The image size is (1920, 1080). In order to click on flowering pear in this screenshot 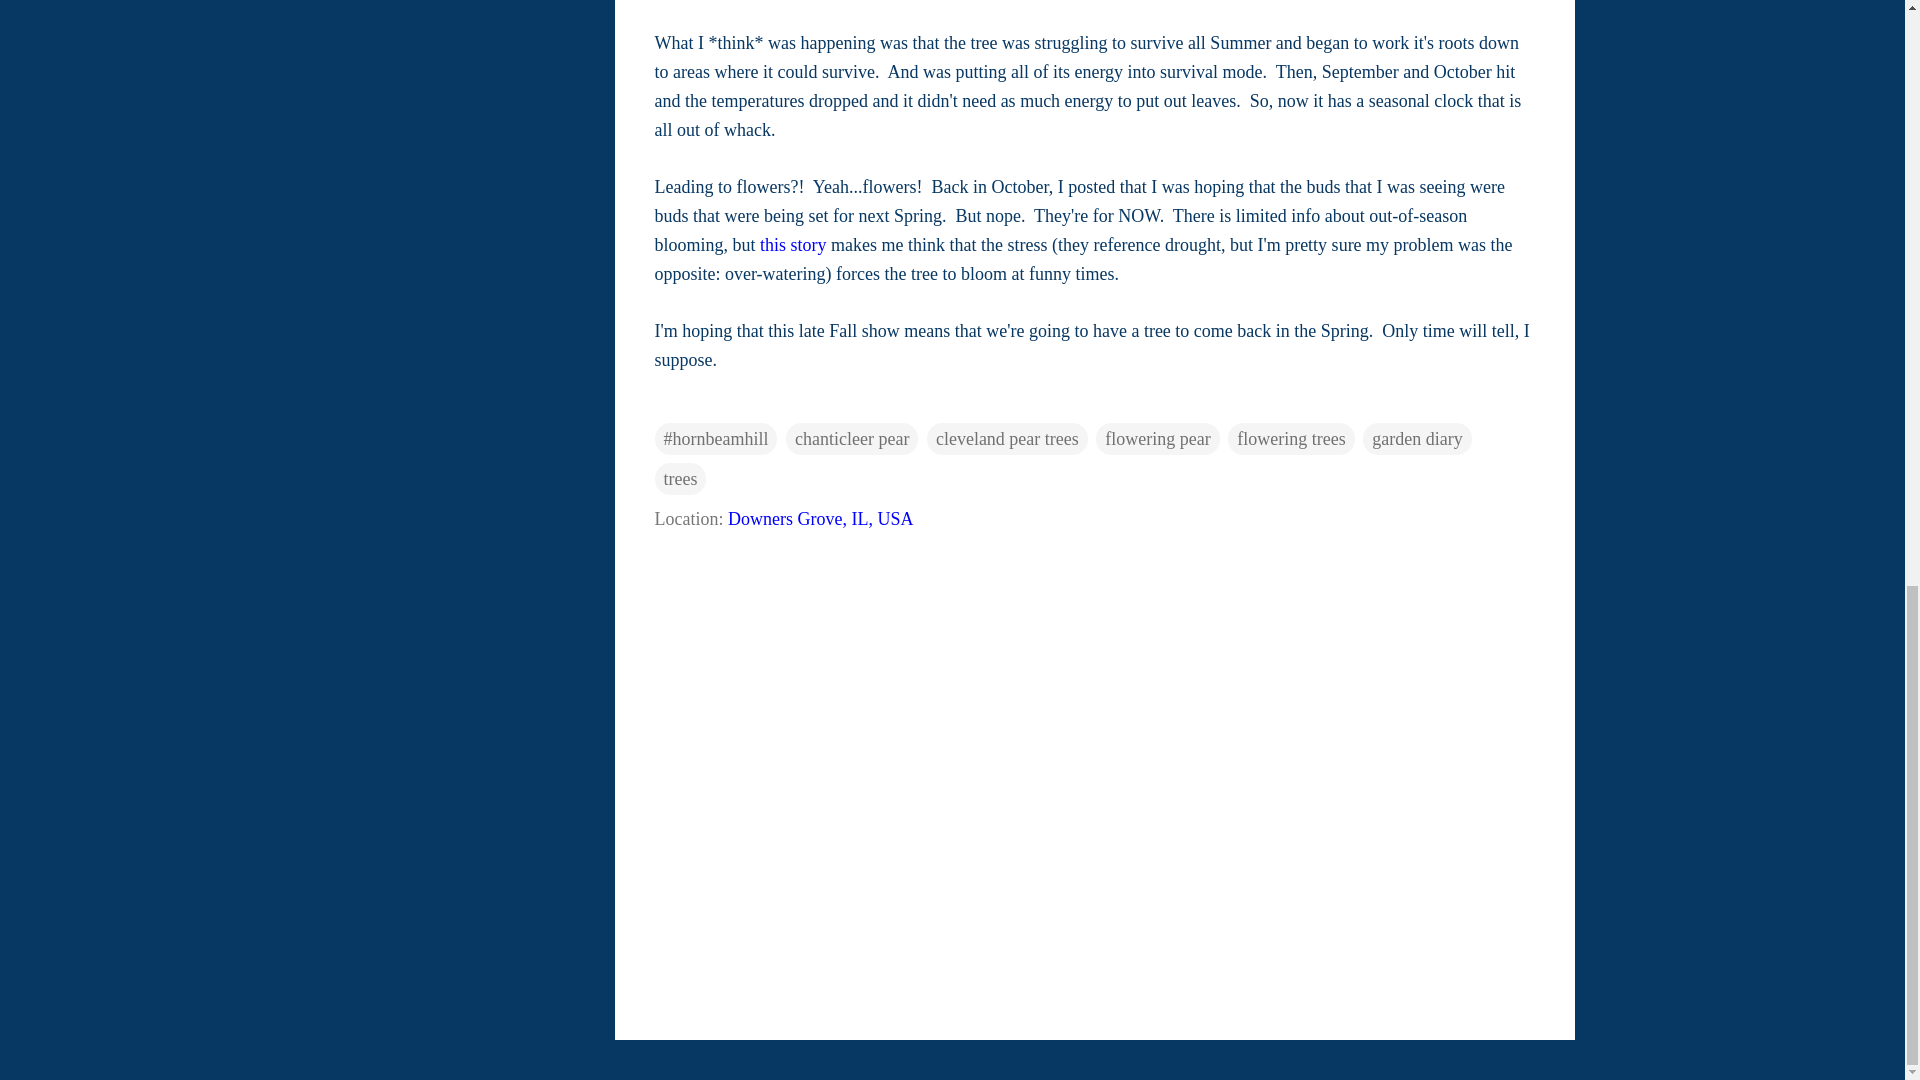, I will do `click(1158, 438)`.